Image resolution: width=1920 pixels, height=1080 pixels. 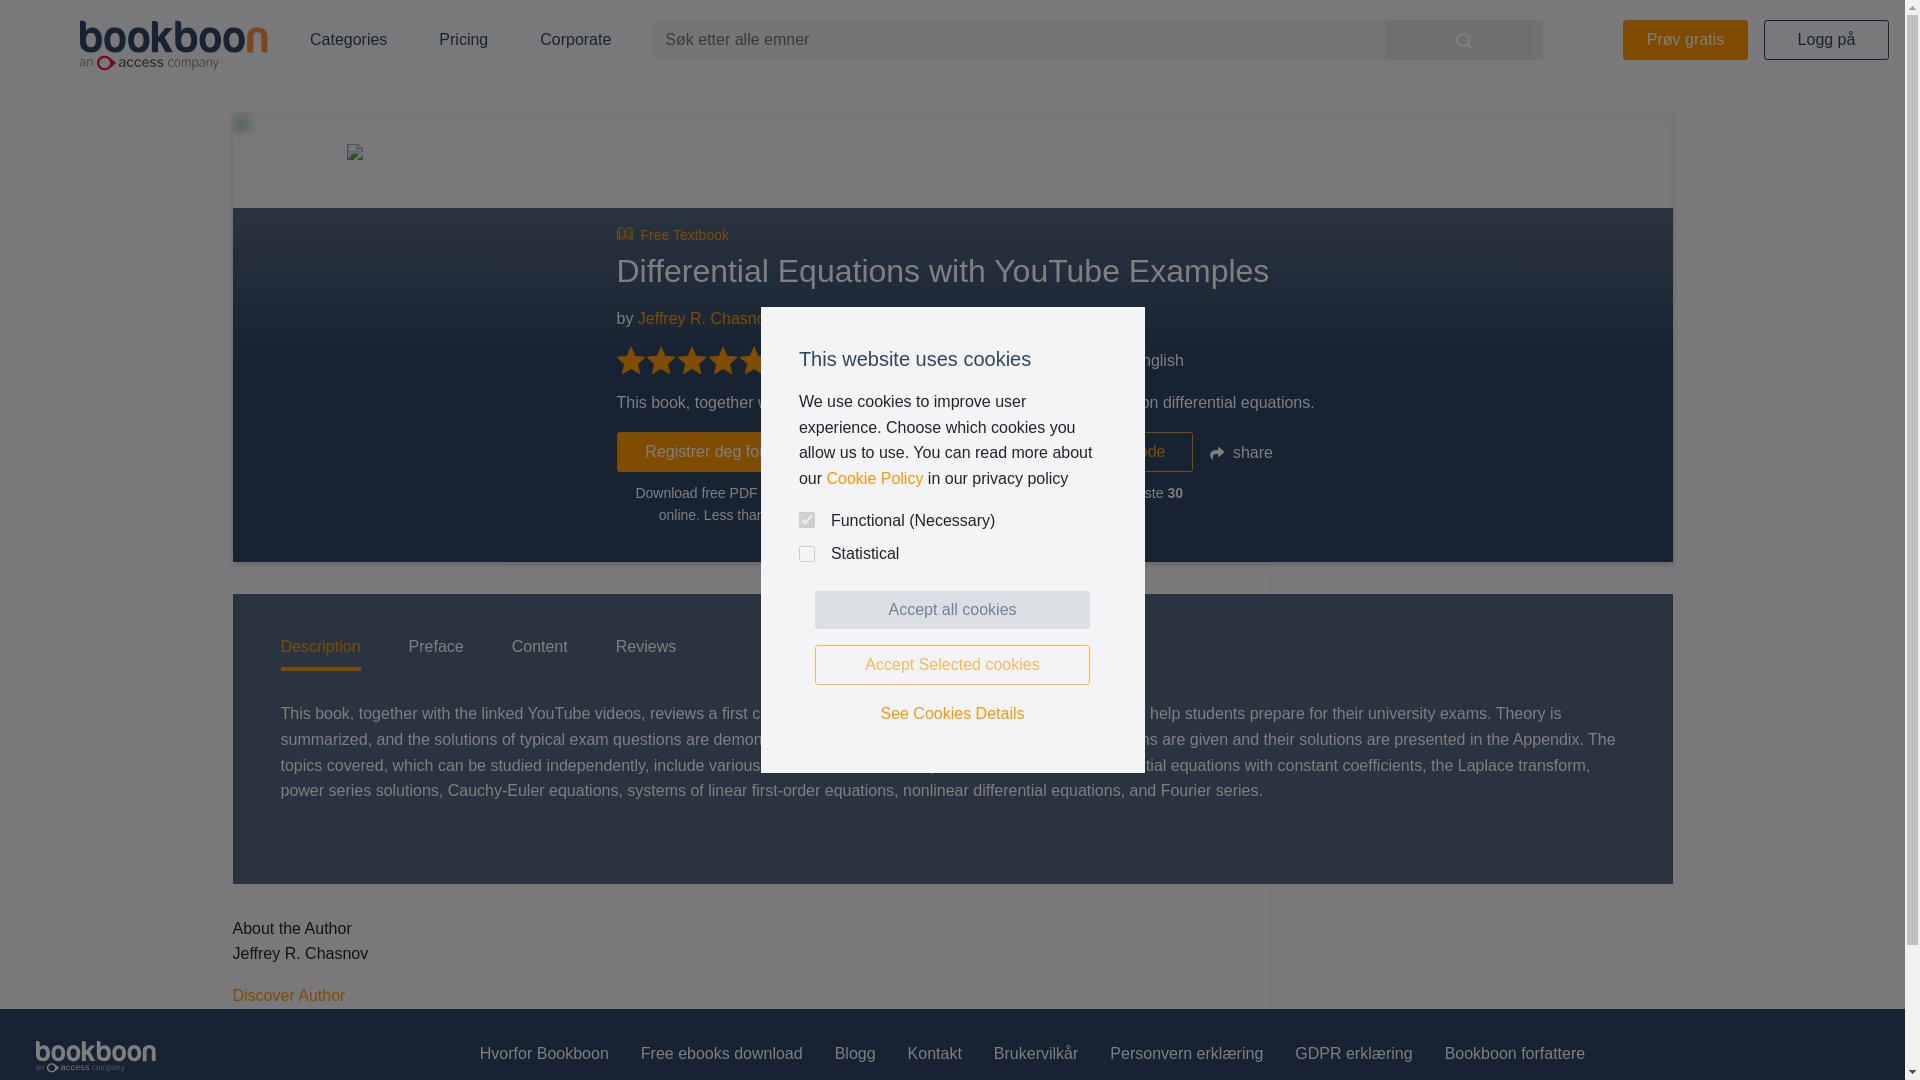 What do you see at coordinates (576, 40) in the screenshot?
I see `Corporate` at bounding box center [576, 40].